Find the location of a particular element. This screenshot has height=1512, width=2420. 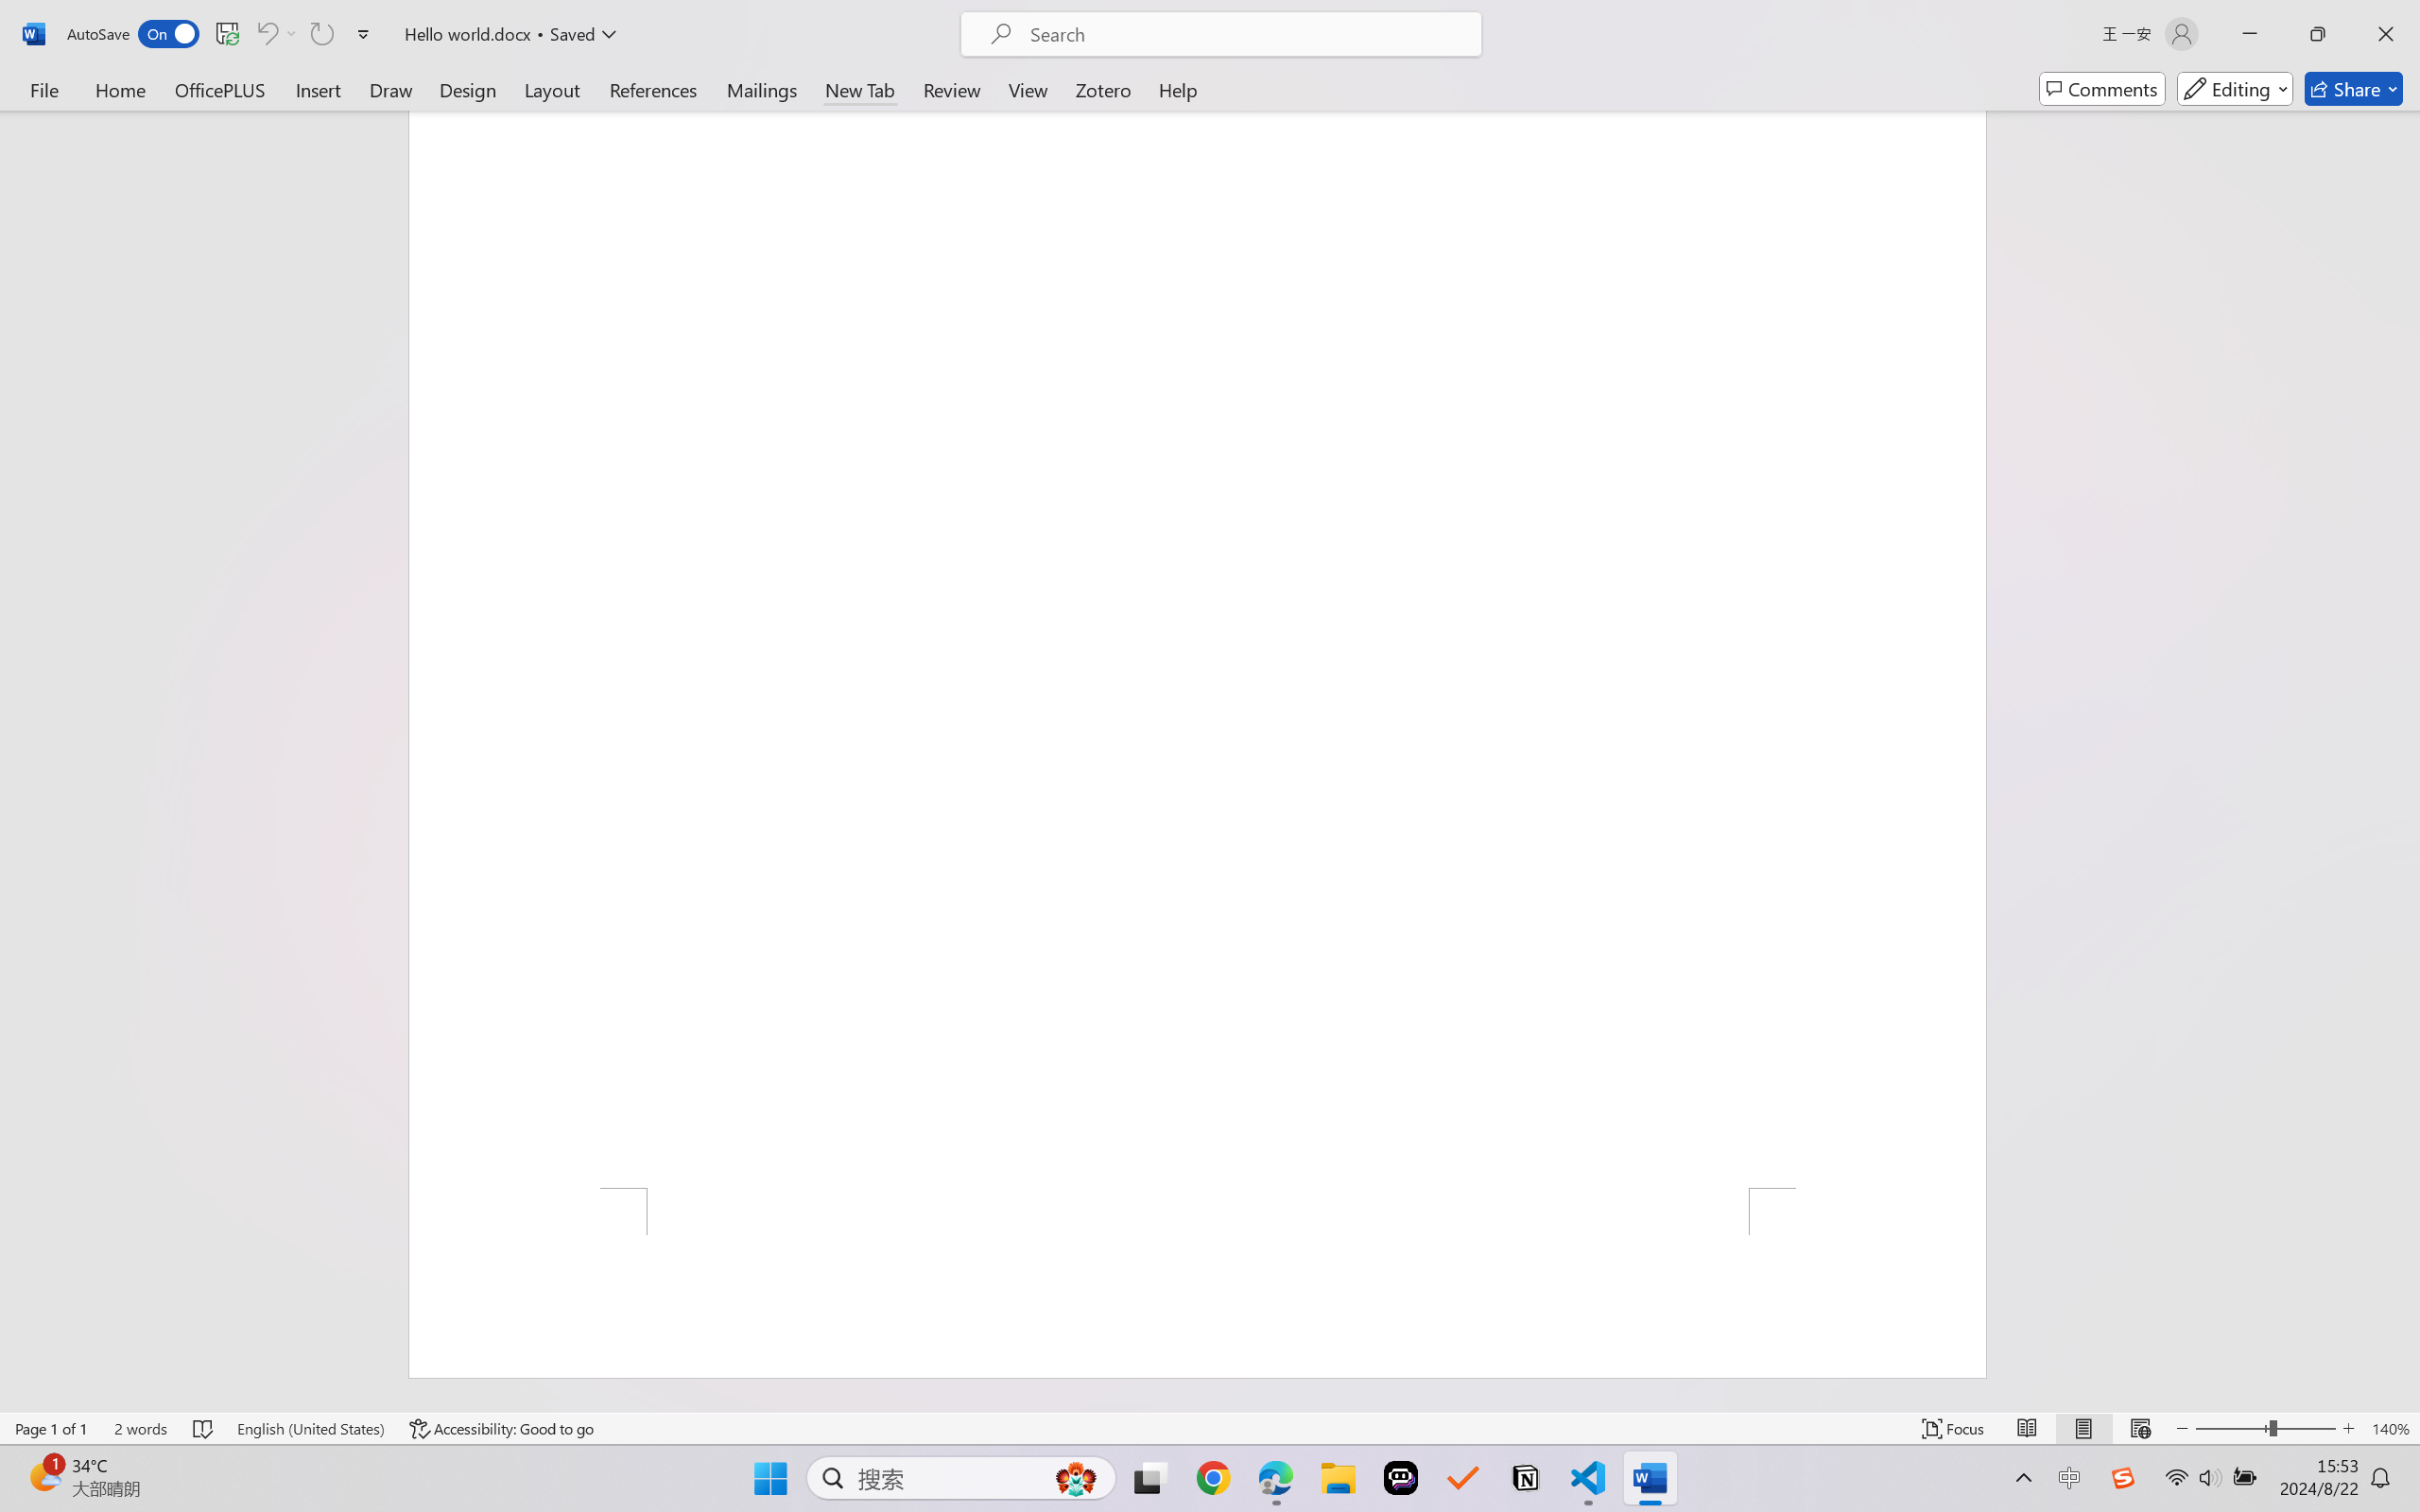

Help is located at coordinates (1177, 89).